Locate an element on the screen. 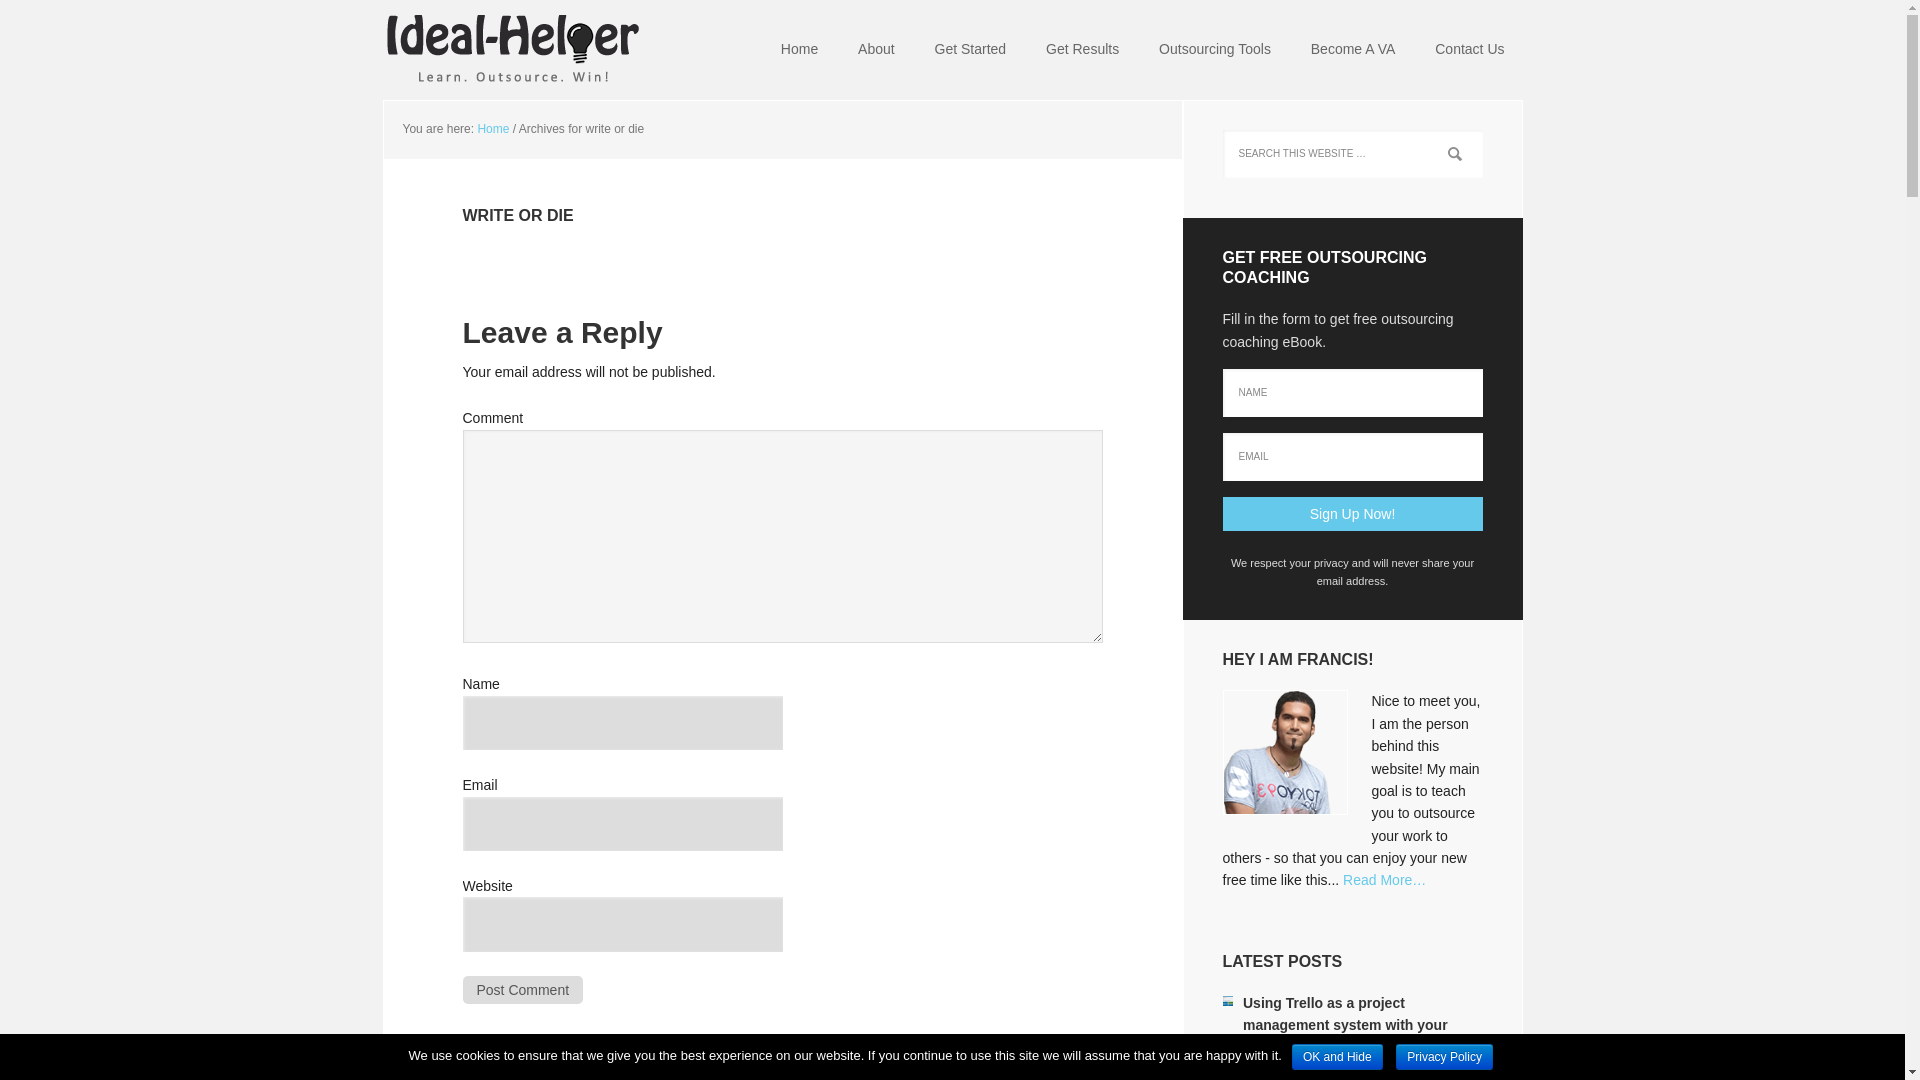 This screenshot has width=1920, height=1080. About is located at coordinates (876, 50).